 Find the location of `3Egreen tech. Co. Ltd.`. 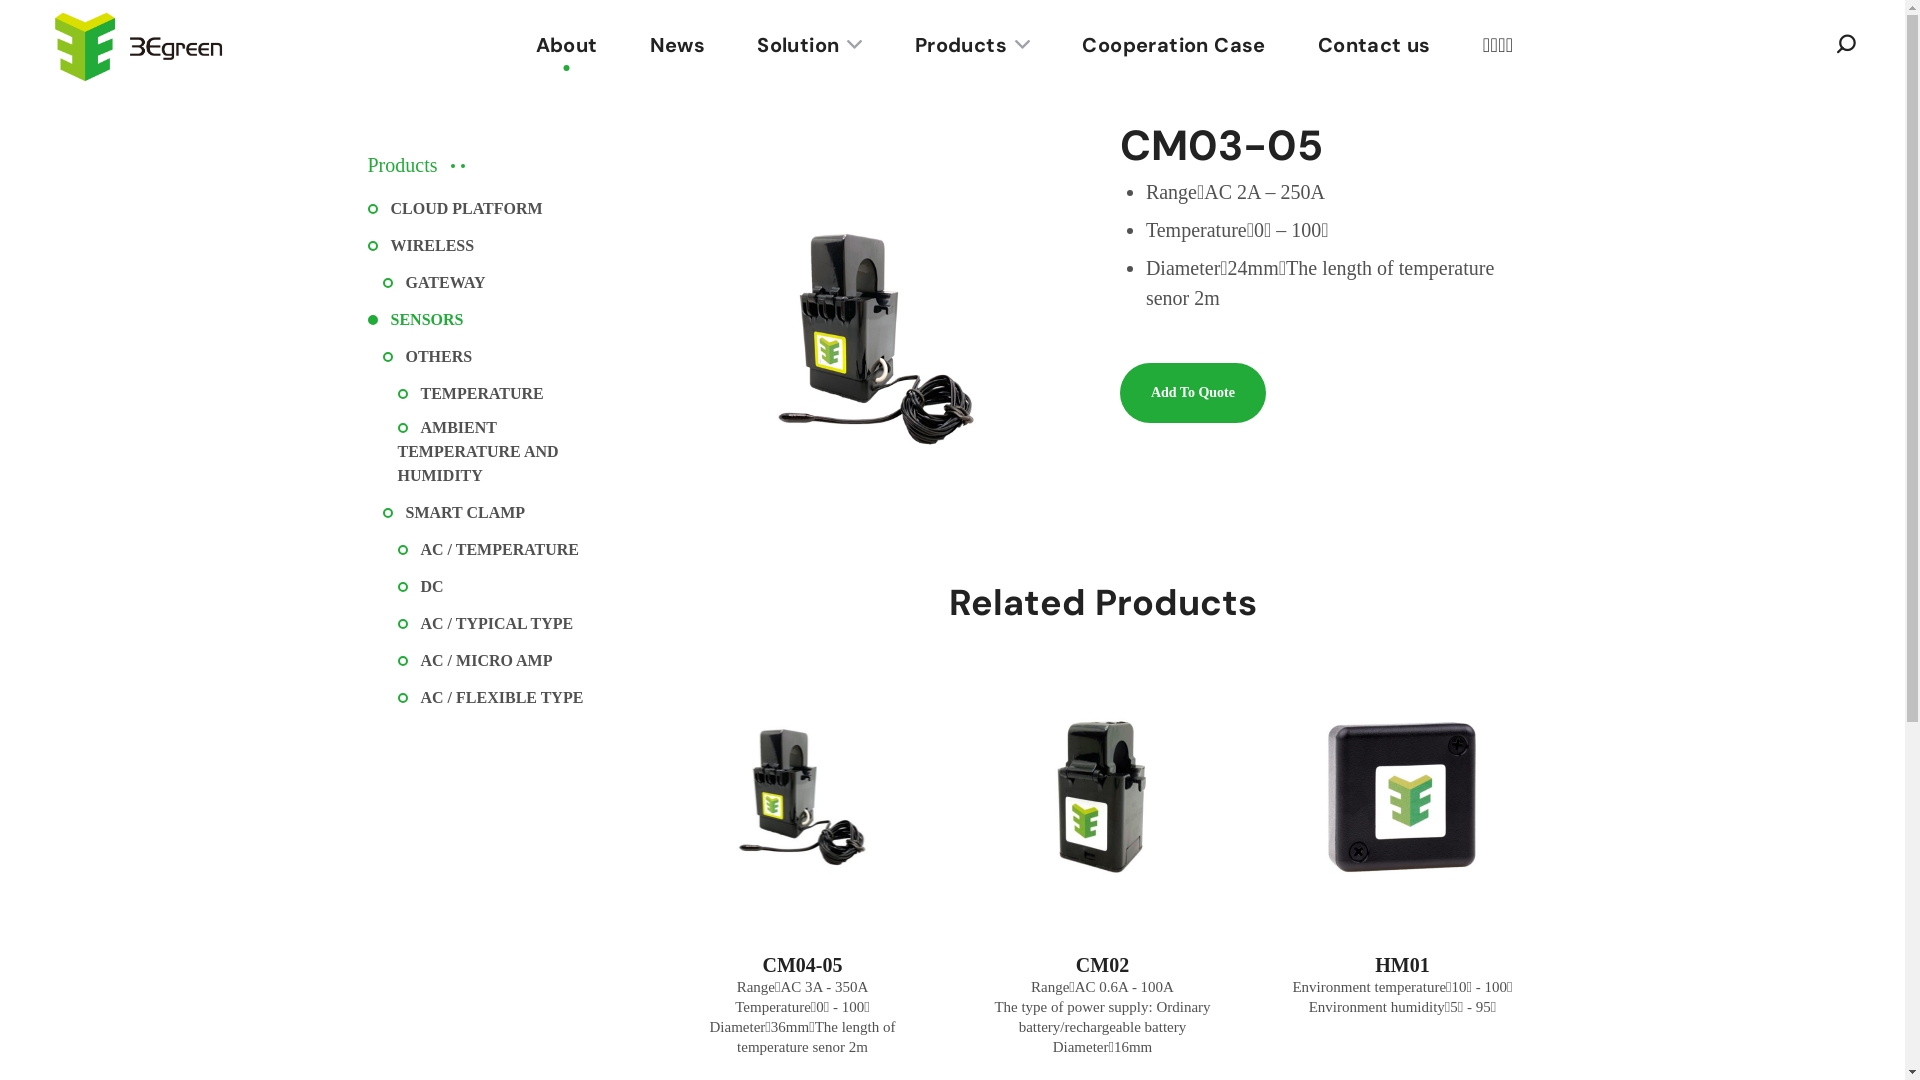

3Egreen tech. Co. Ltd. is located at coordinates (877, 339).